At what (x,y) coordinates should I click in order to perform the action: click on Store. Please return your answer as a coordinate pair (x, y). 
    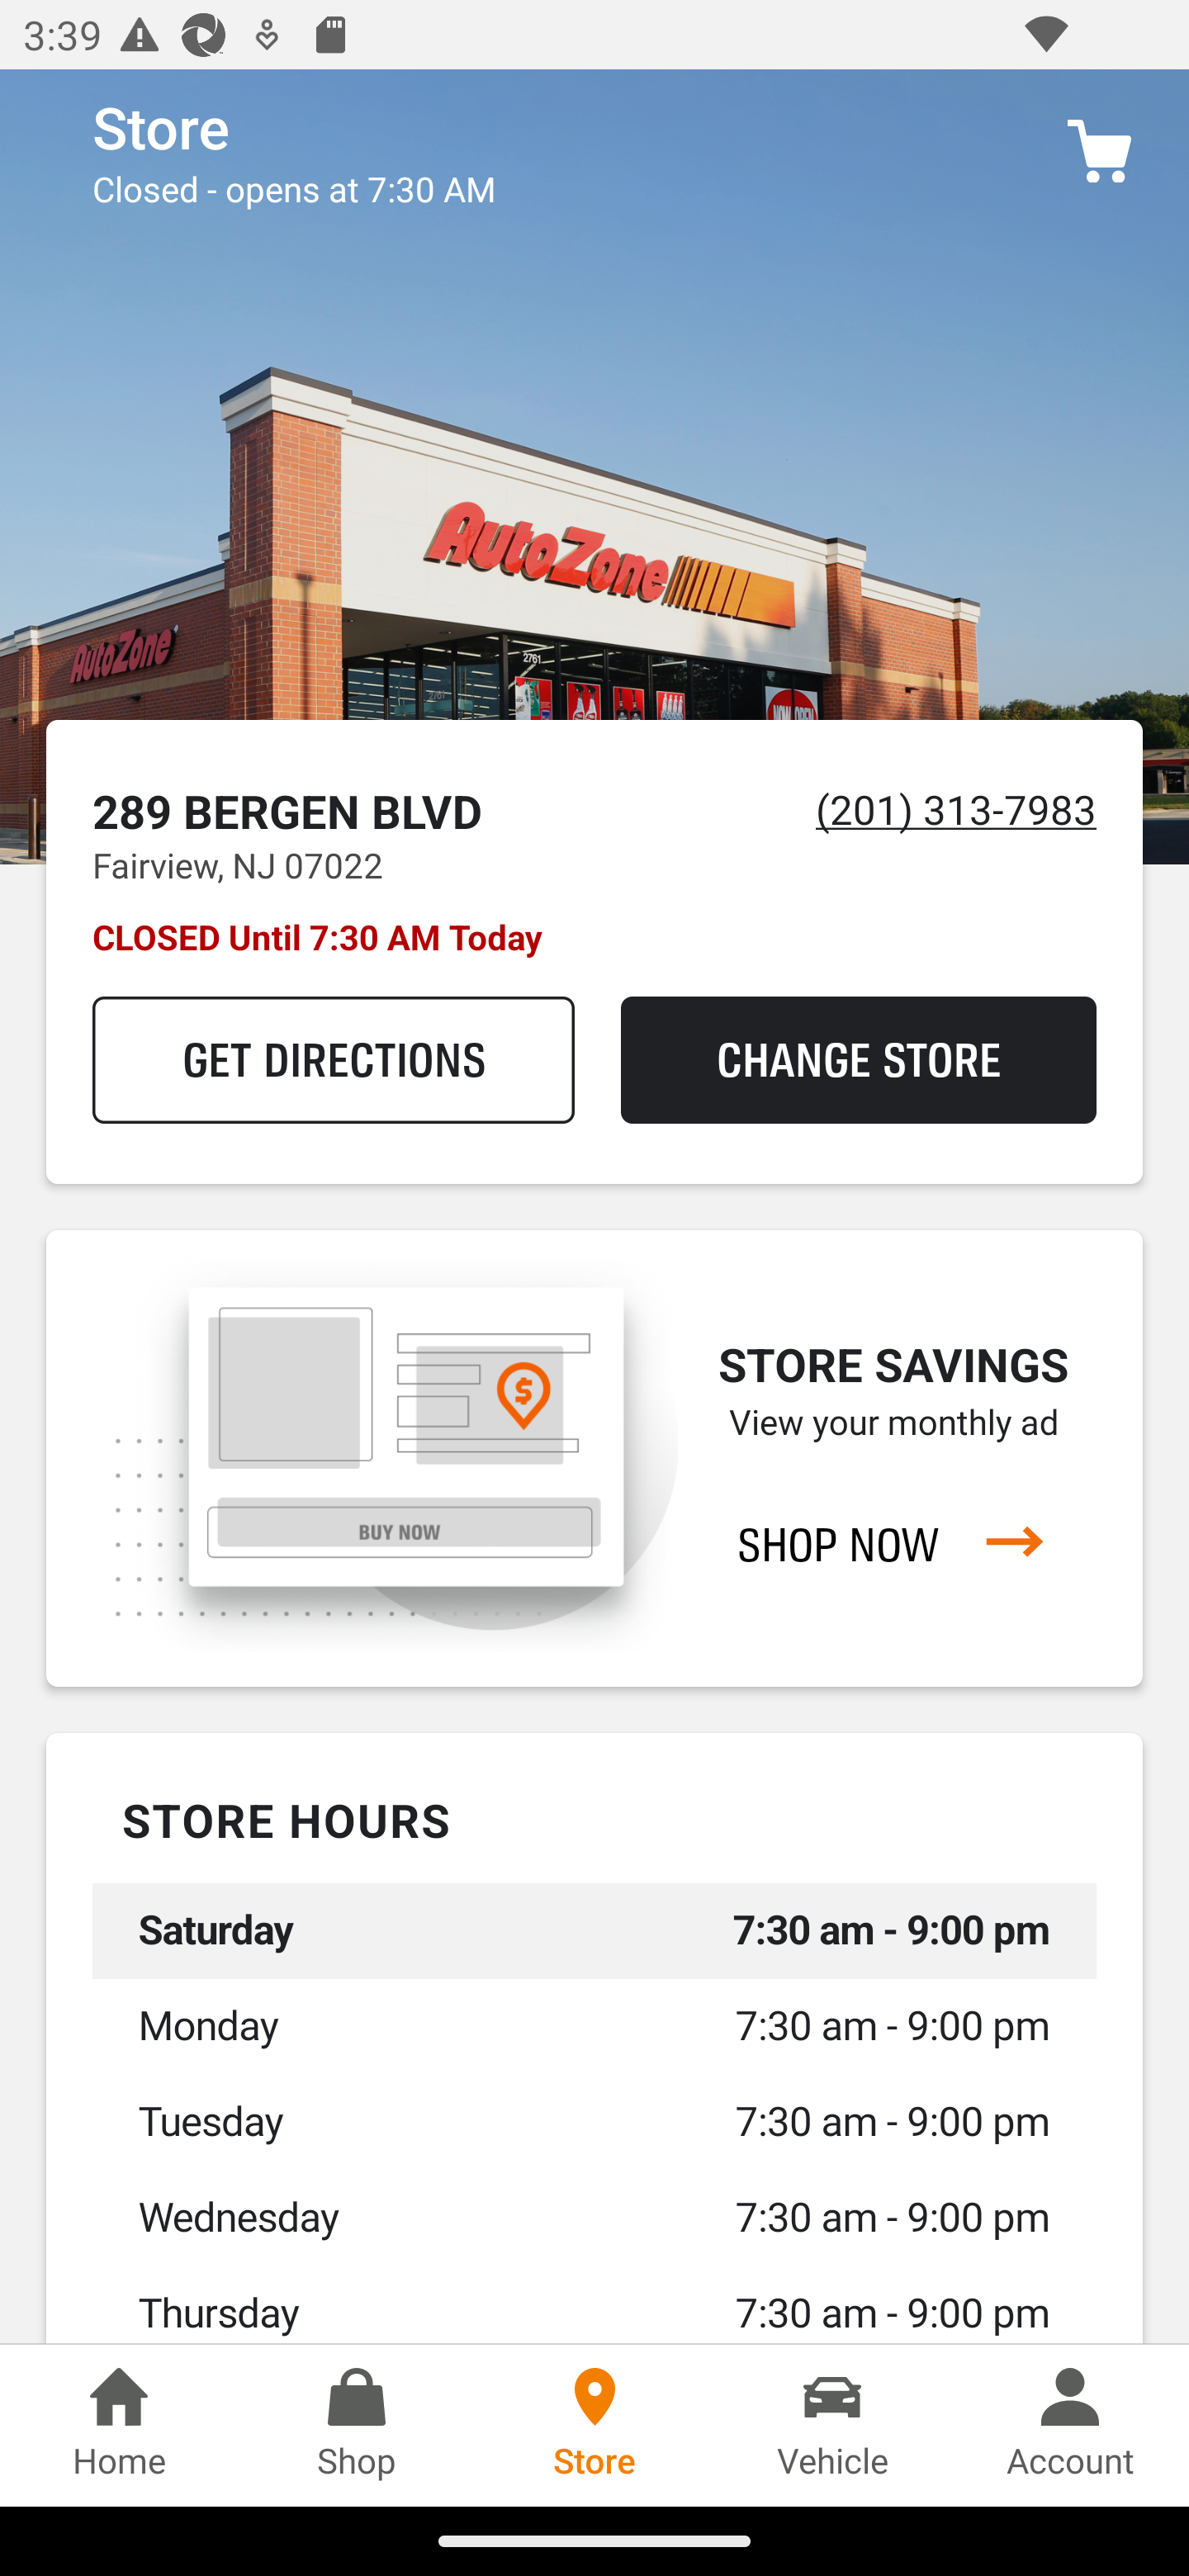
    Looking at the image, I should click on (594, 2425).